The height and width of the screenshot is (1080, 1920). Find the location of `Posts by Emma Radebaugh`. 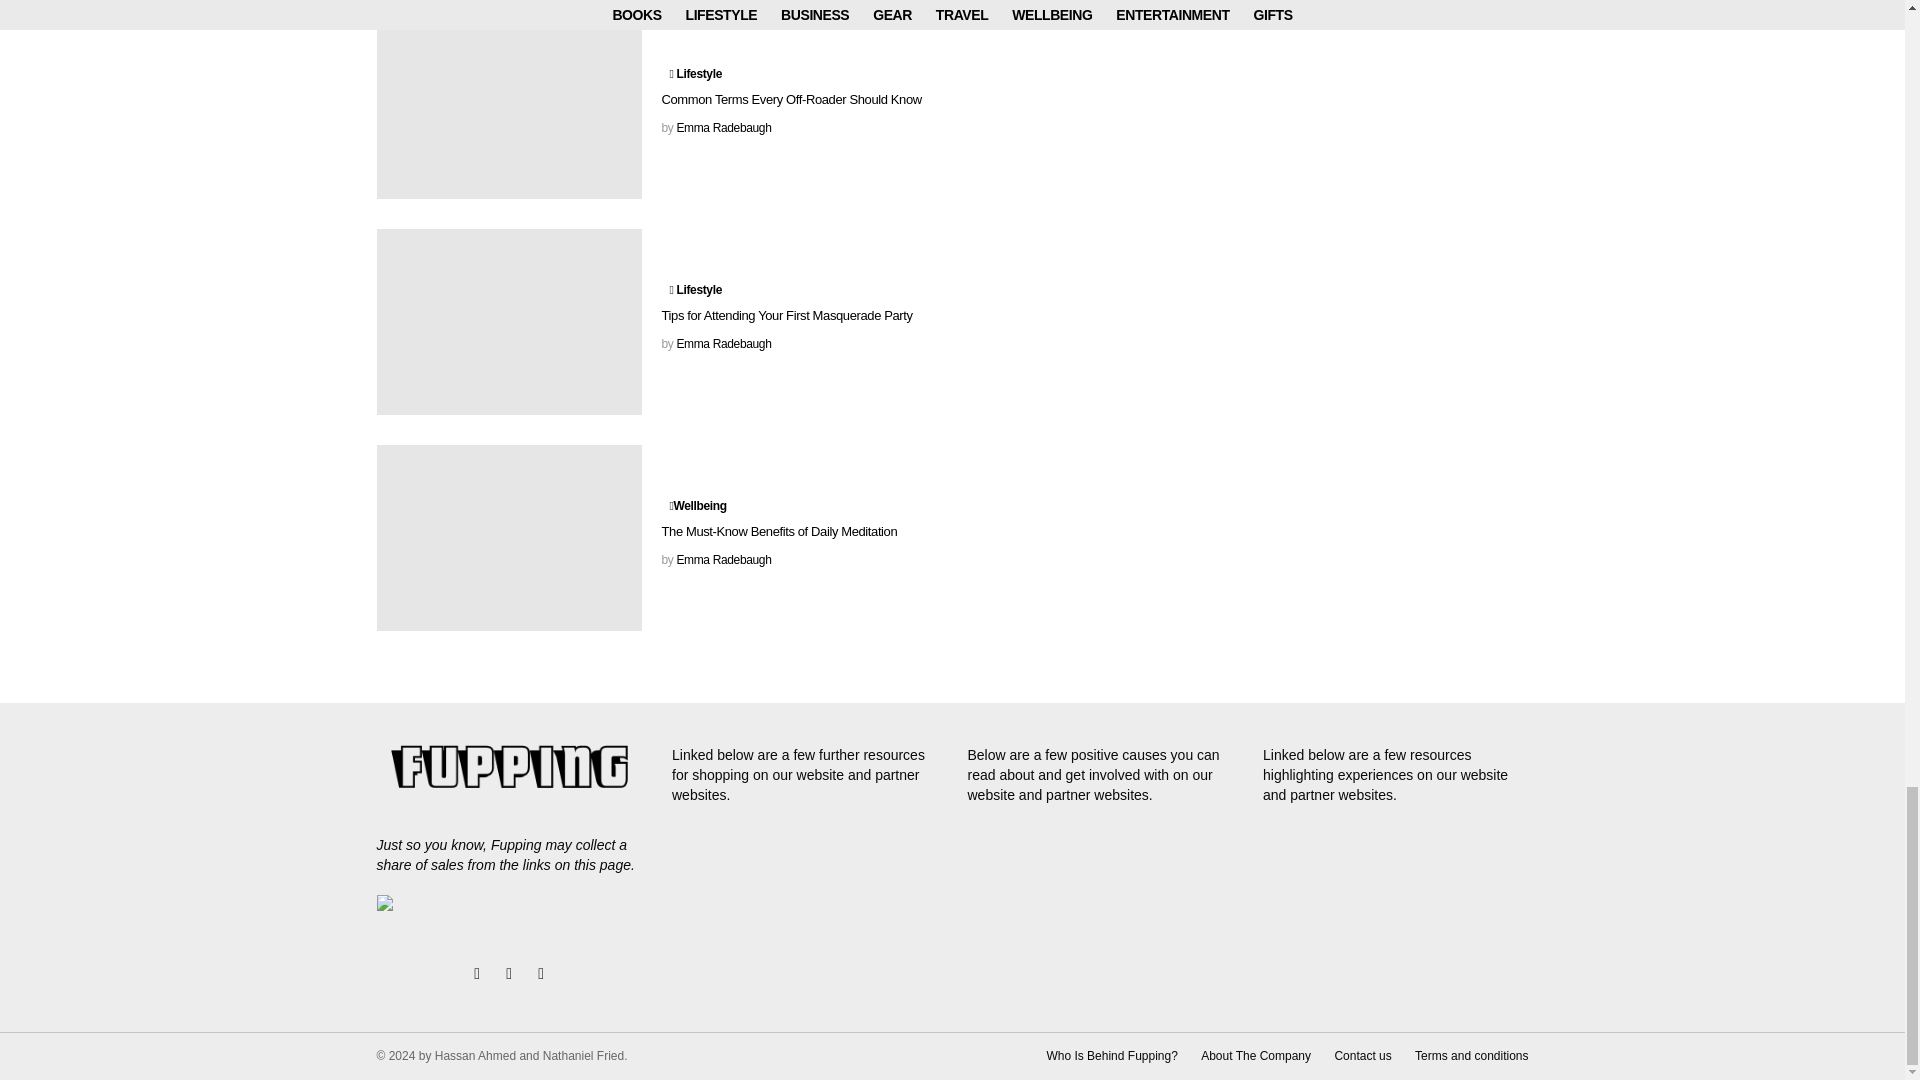

Posts by Emma Radebaugh is located at coordinates (723, 560).